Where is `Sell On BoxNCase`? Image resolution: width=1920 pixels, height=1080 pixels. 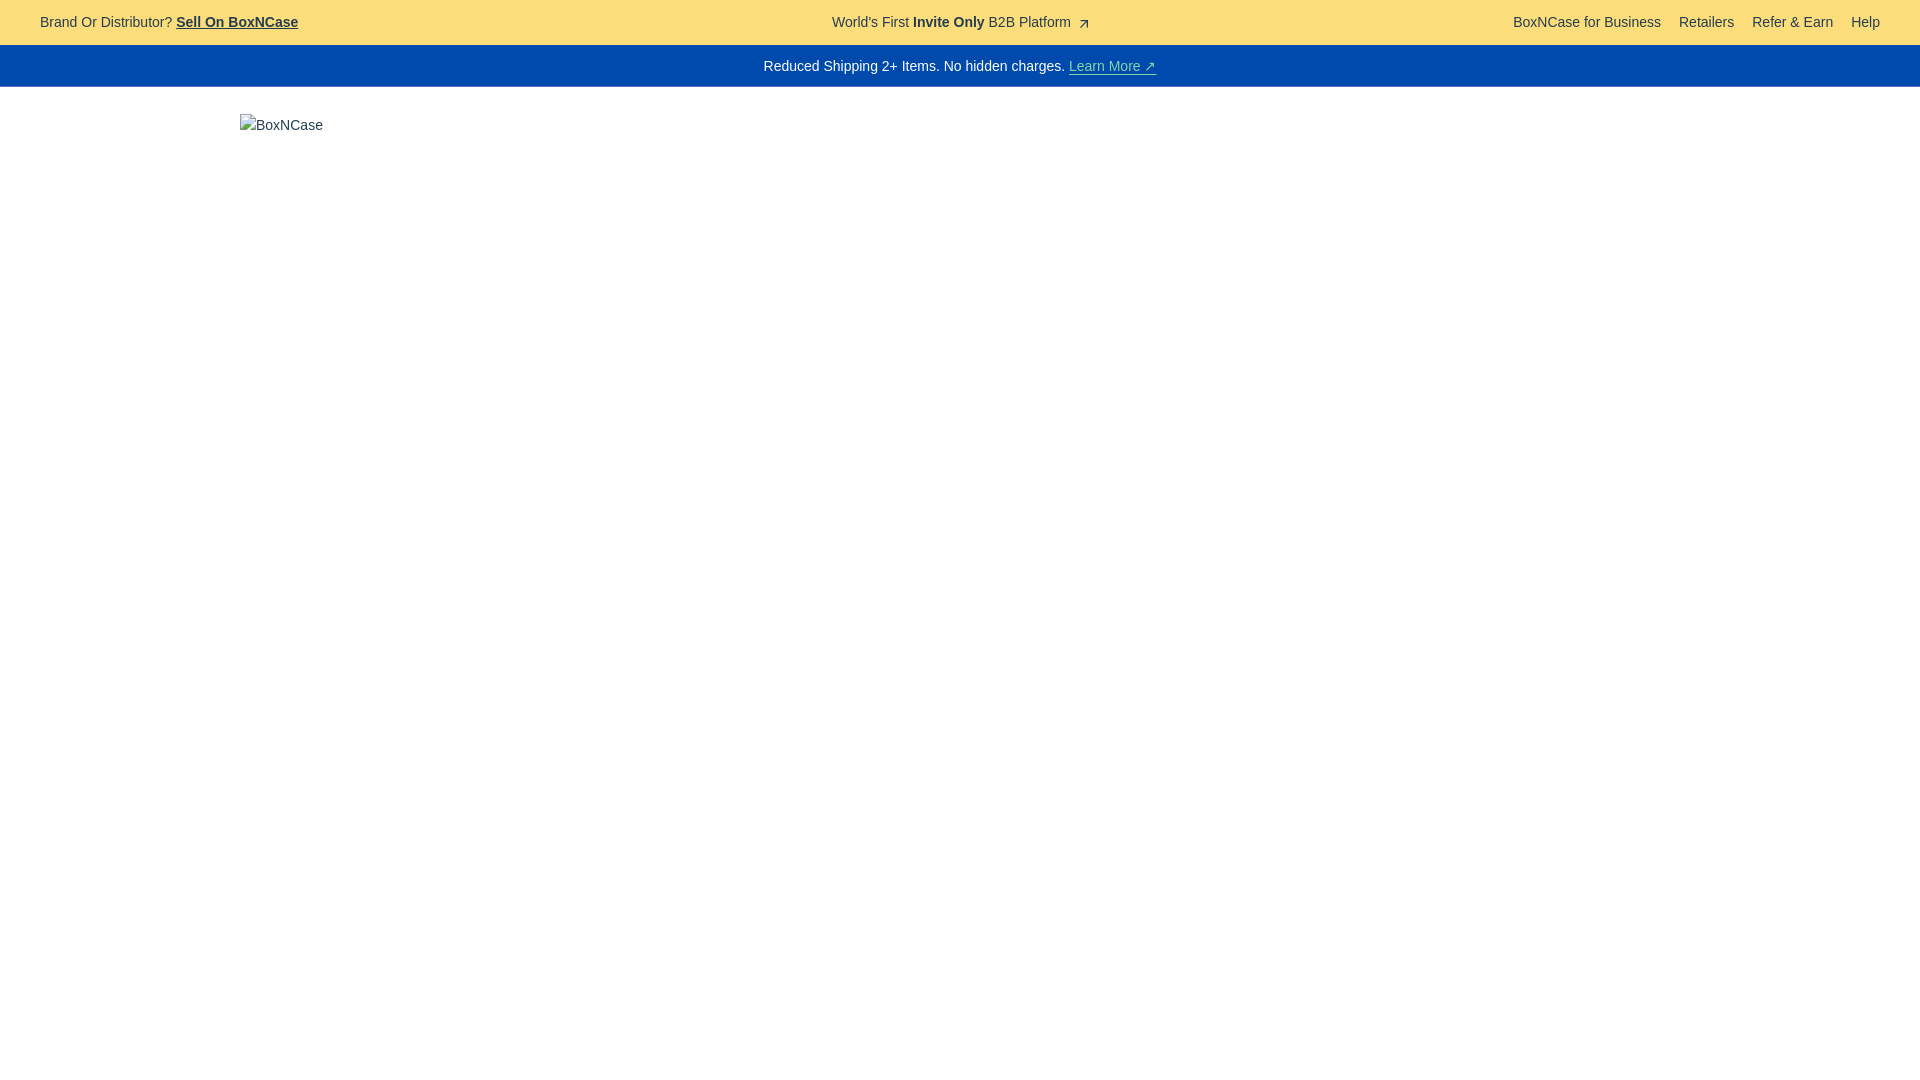 Sell On BoxNCase is located at coordinates (236, 22).